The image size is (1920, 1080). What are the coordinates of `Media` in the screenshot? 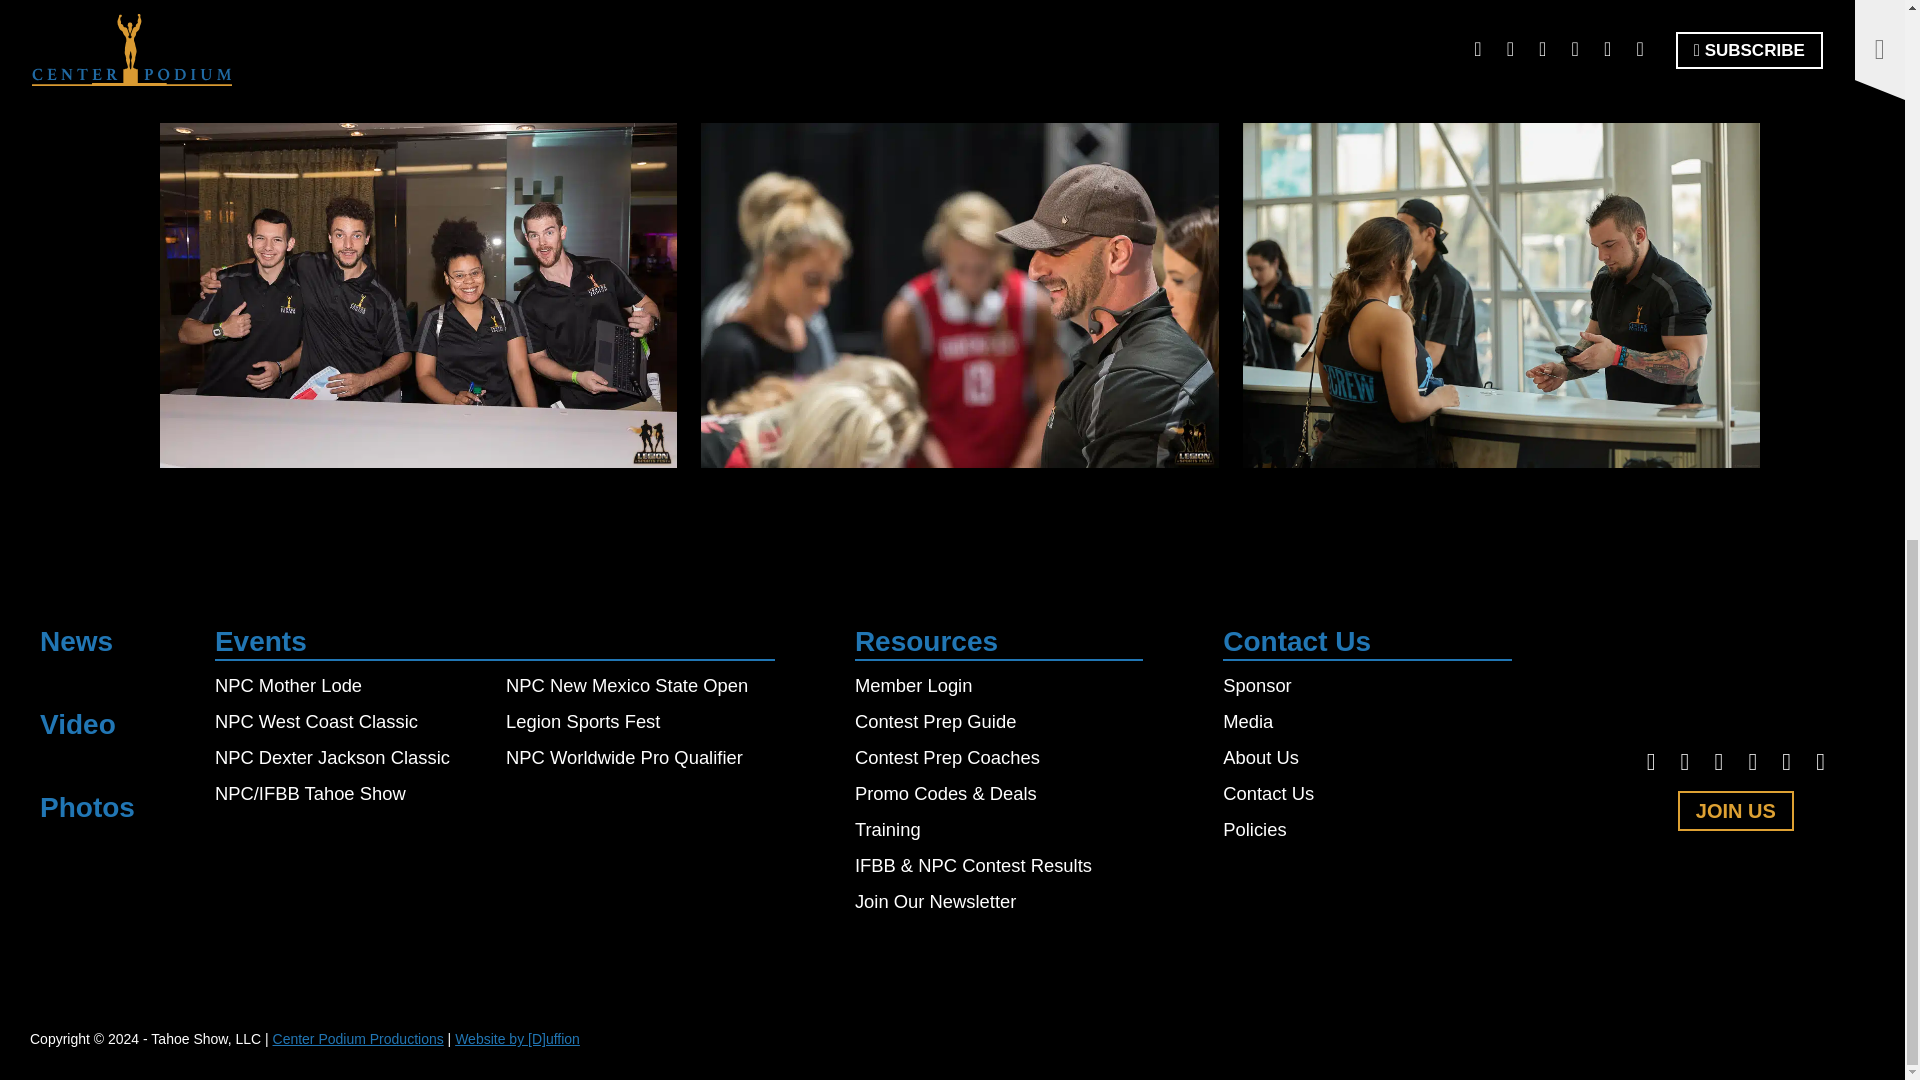 It's located at (1248, 721).